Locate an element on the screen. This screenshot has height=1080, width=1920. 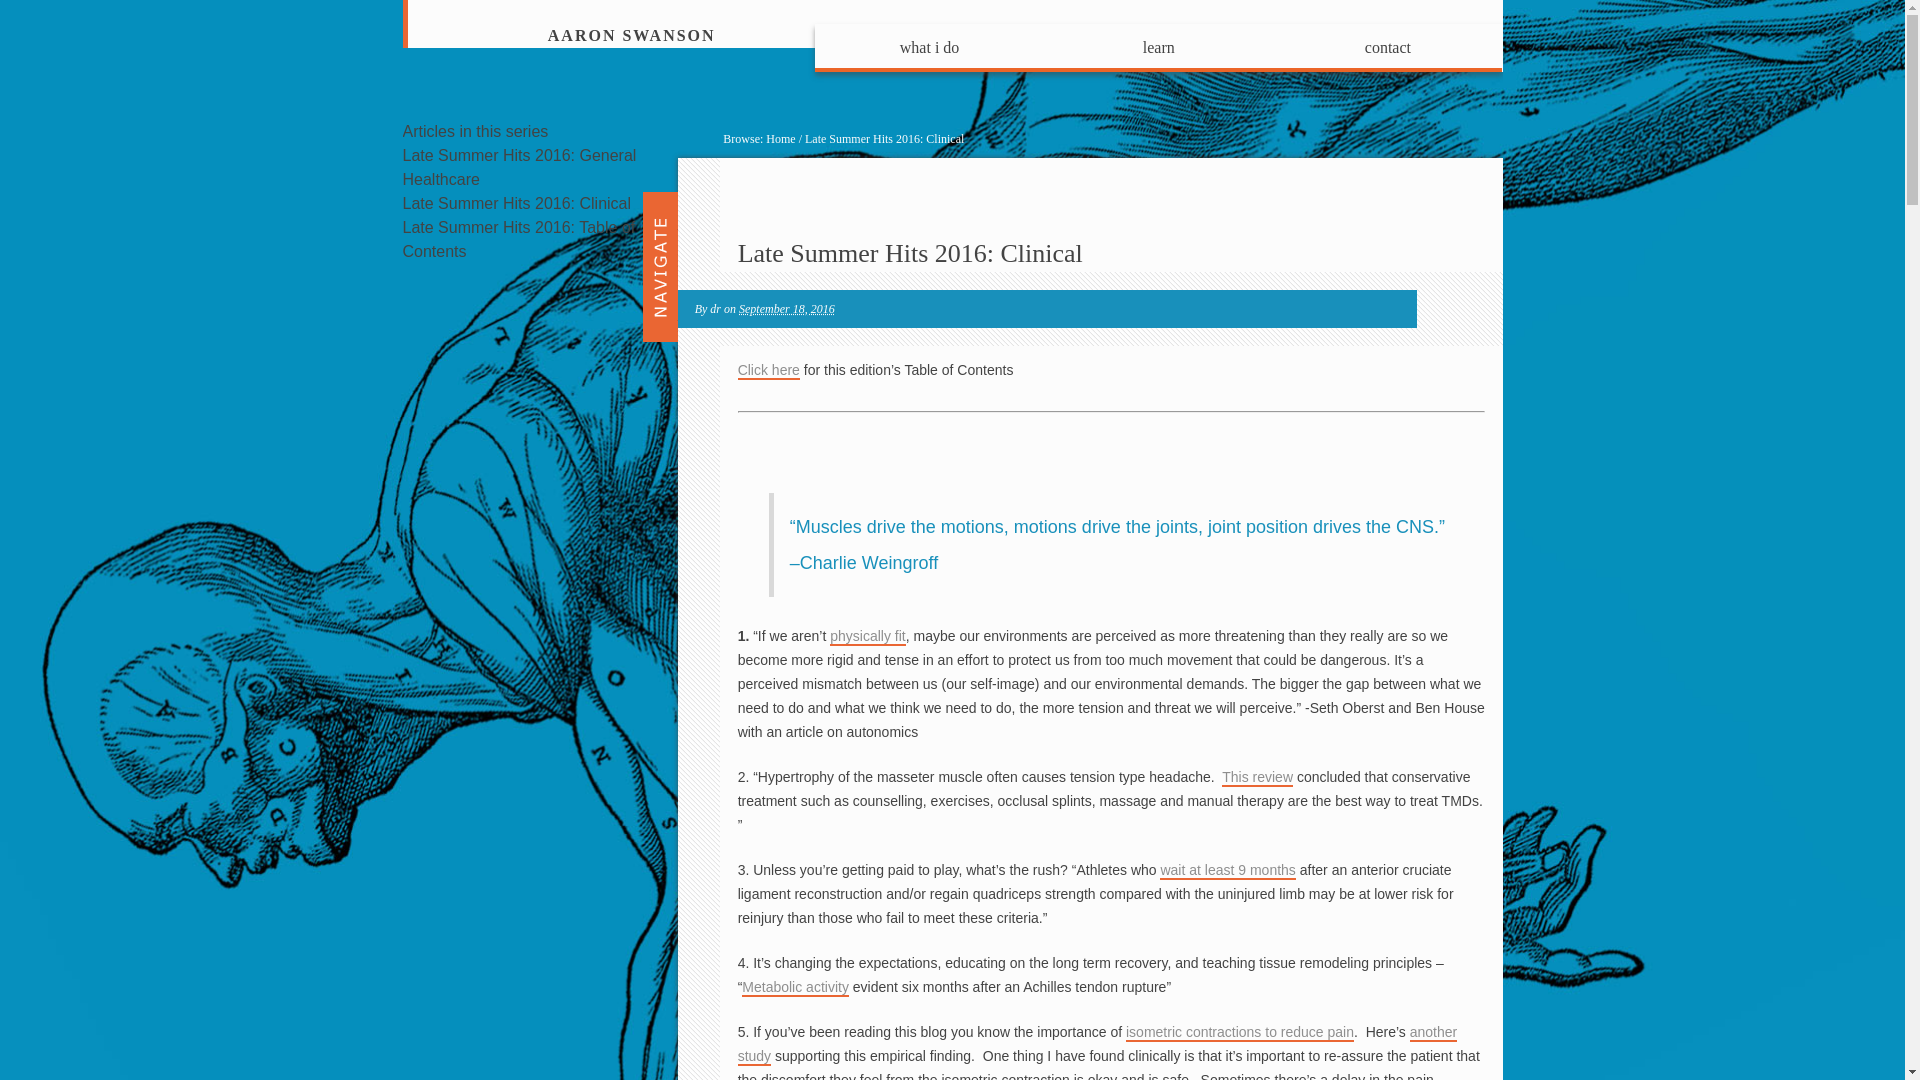
This review is located at coordinates (1256, 778).